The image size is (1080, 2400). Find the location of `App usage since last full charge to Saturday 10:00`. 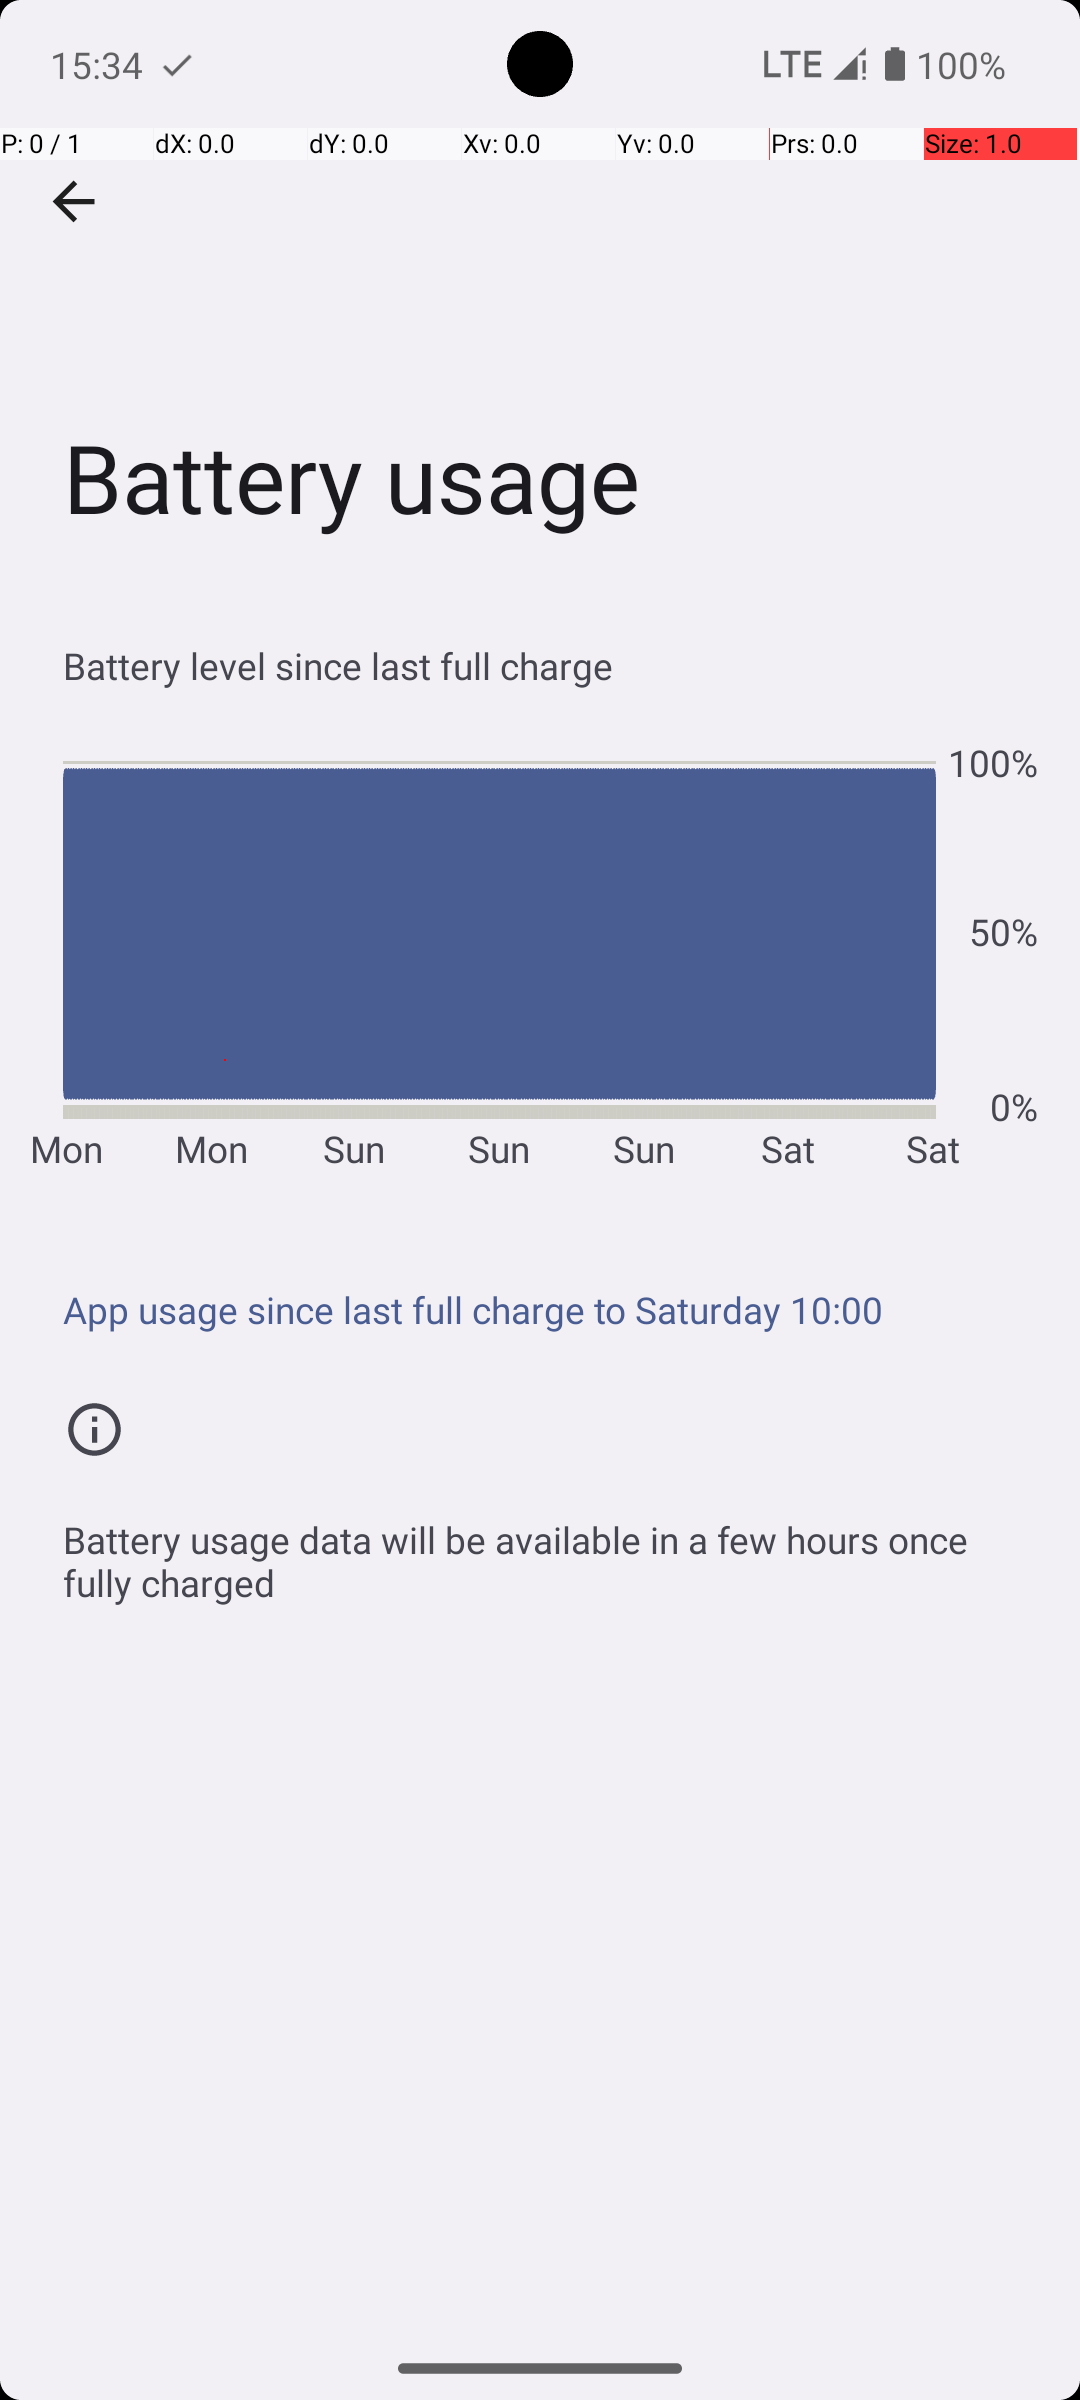

App usage since last full charge to Saturday 10:00 is located at coordinates (550, 1310).